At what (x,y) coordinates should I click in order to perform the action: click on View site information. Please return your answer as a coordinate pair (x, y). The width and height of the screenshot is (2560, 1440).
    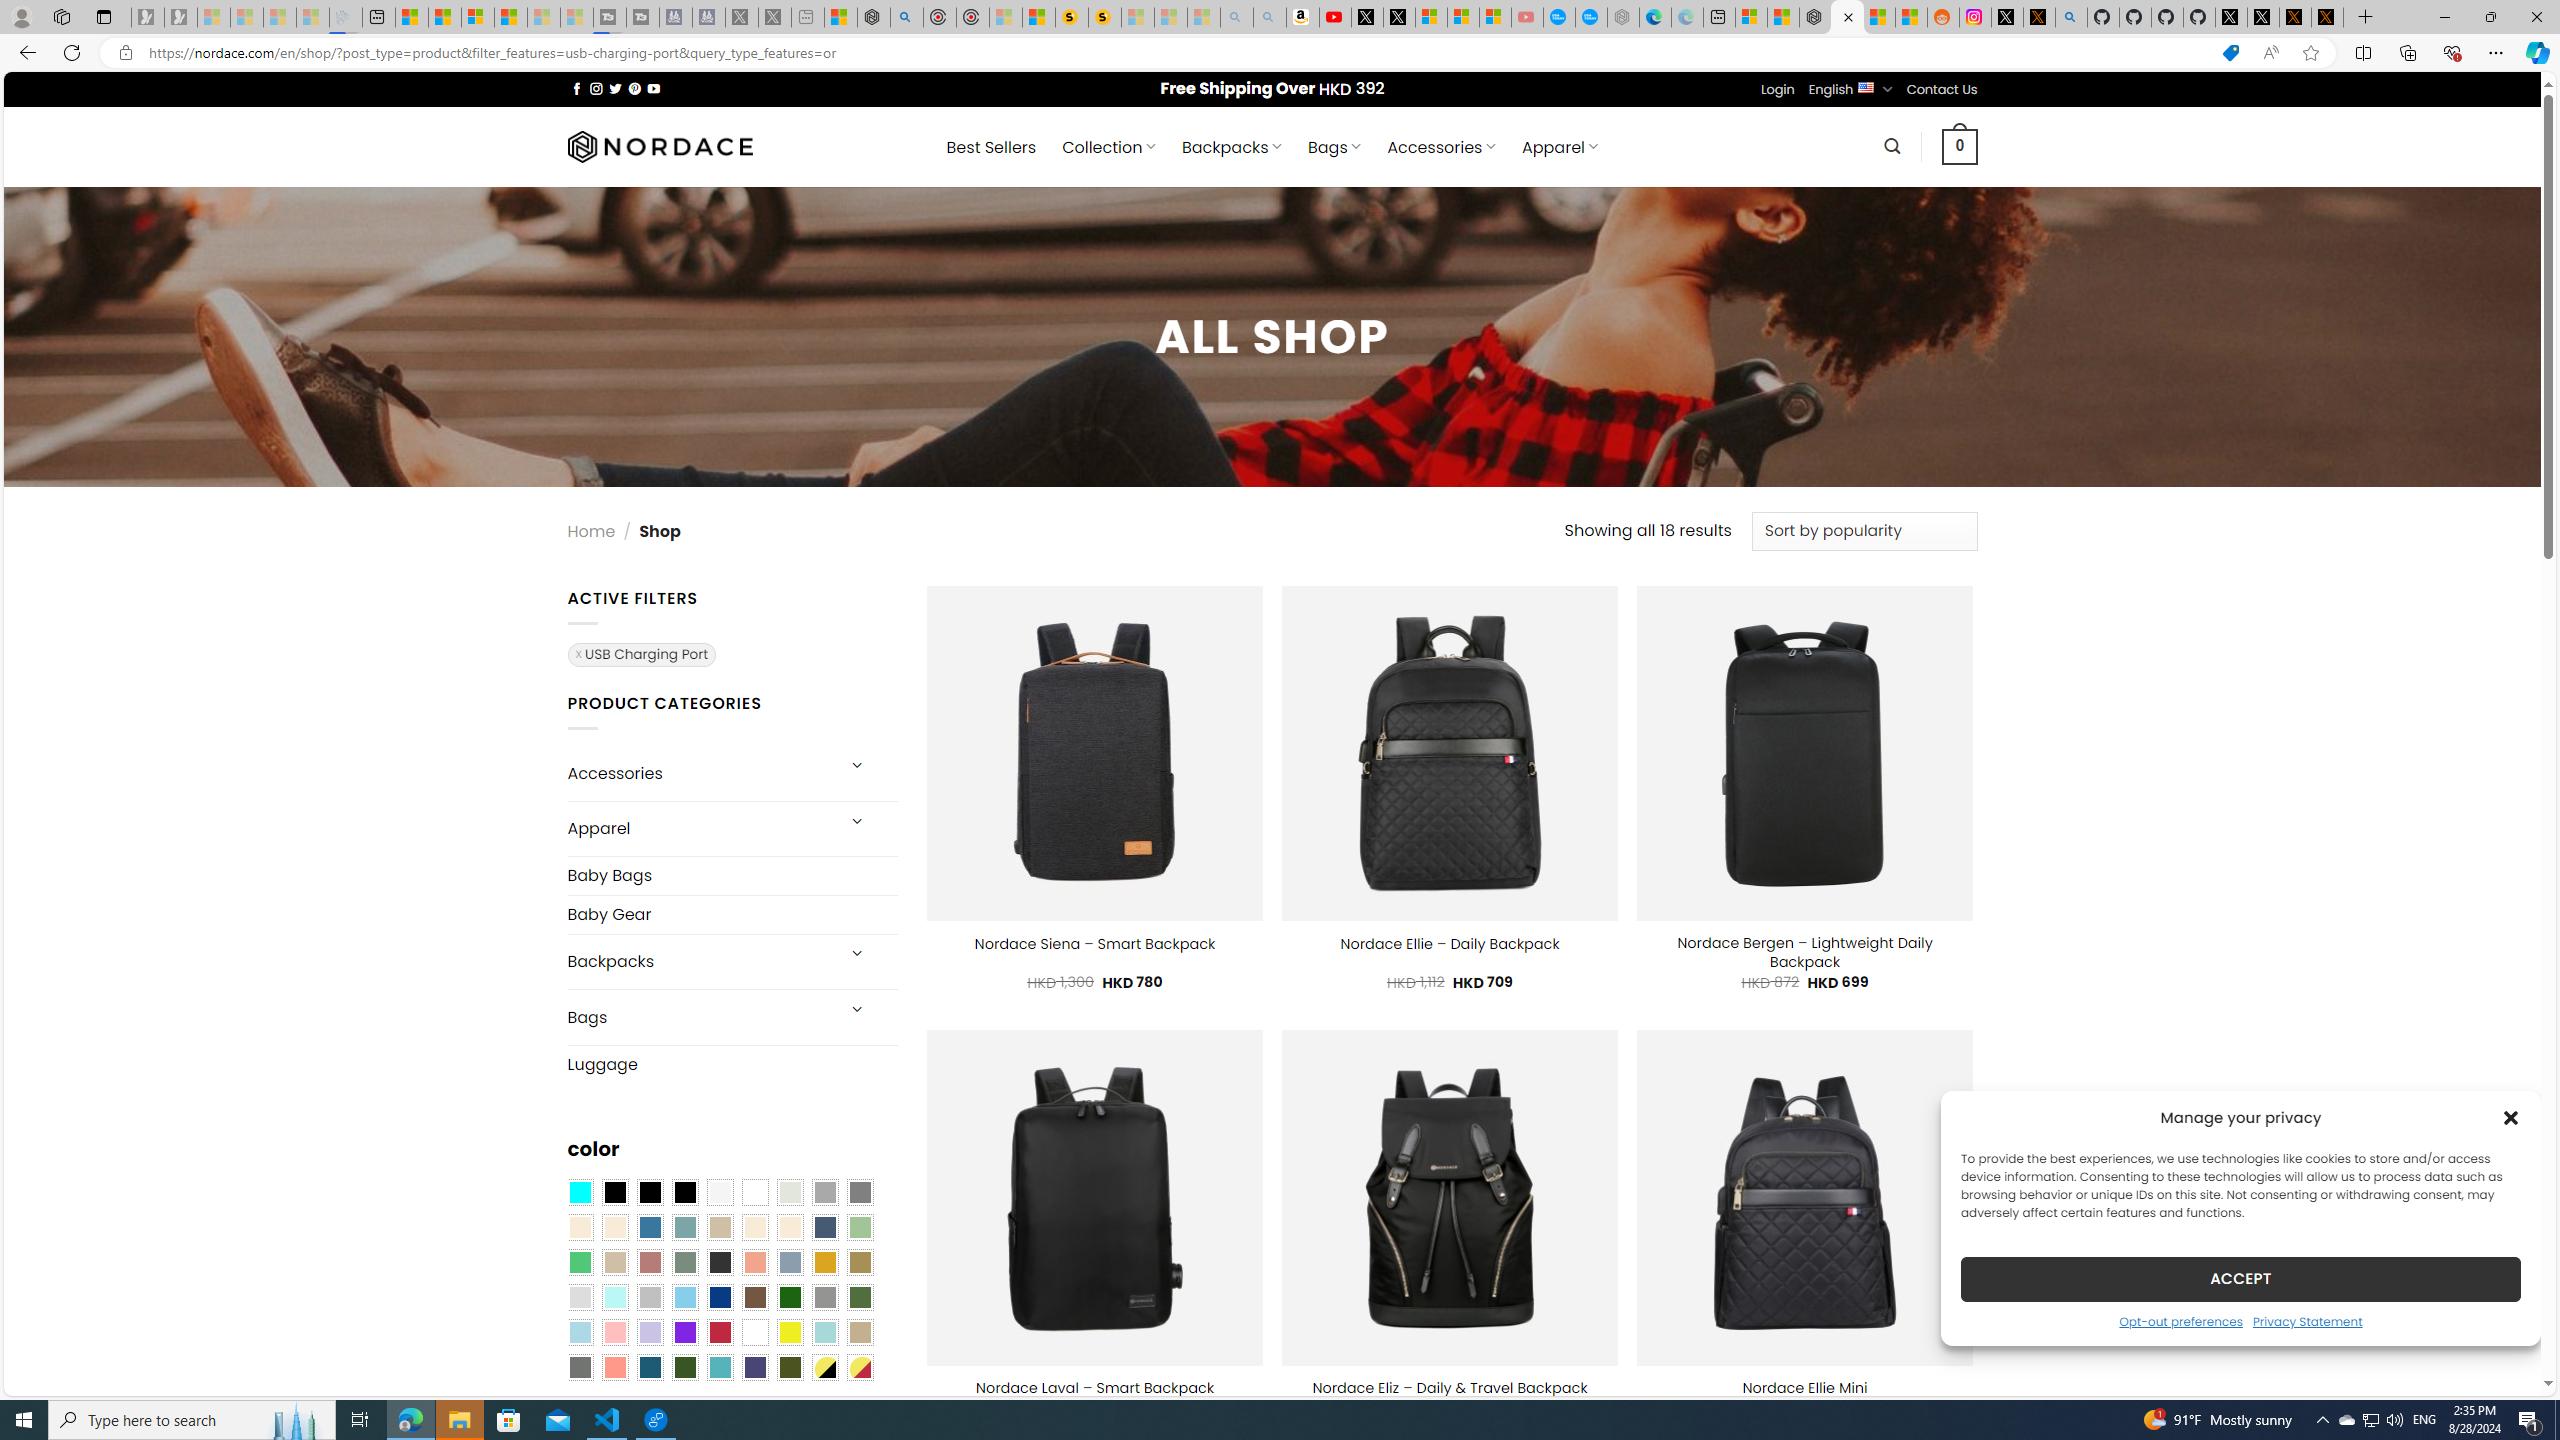
    Looking at the image, I should click on (124, 53).